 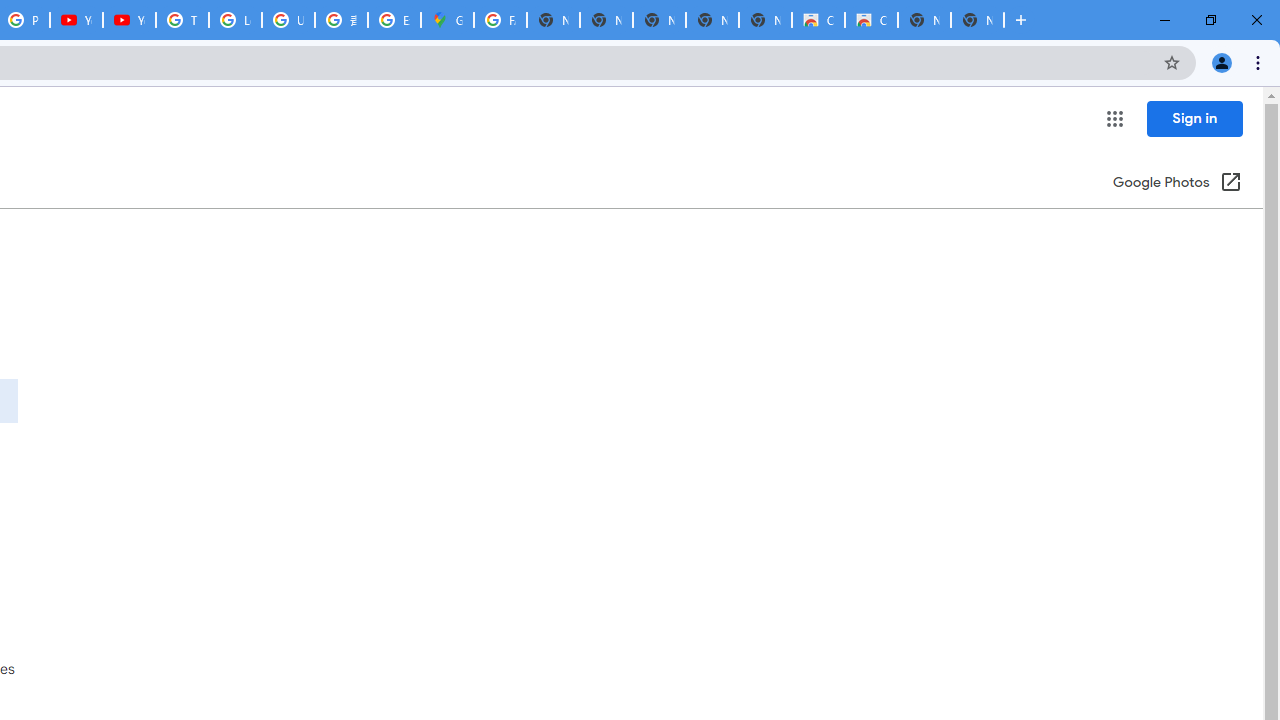 I want to click on Tips & tricks for Chrome - Google Chrome Help, so click(x=182, y=20).